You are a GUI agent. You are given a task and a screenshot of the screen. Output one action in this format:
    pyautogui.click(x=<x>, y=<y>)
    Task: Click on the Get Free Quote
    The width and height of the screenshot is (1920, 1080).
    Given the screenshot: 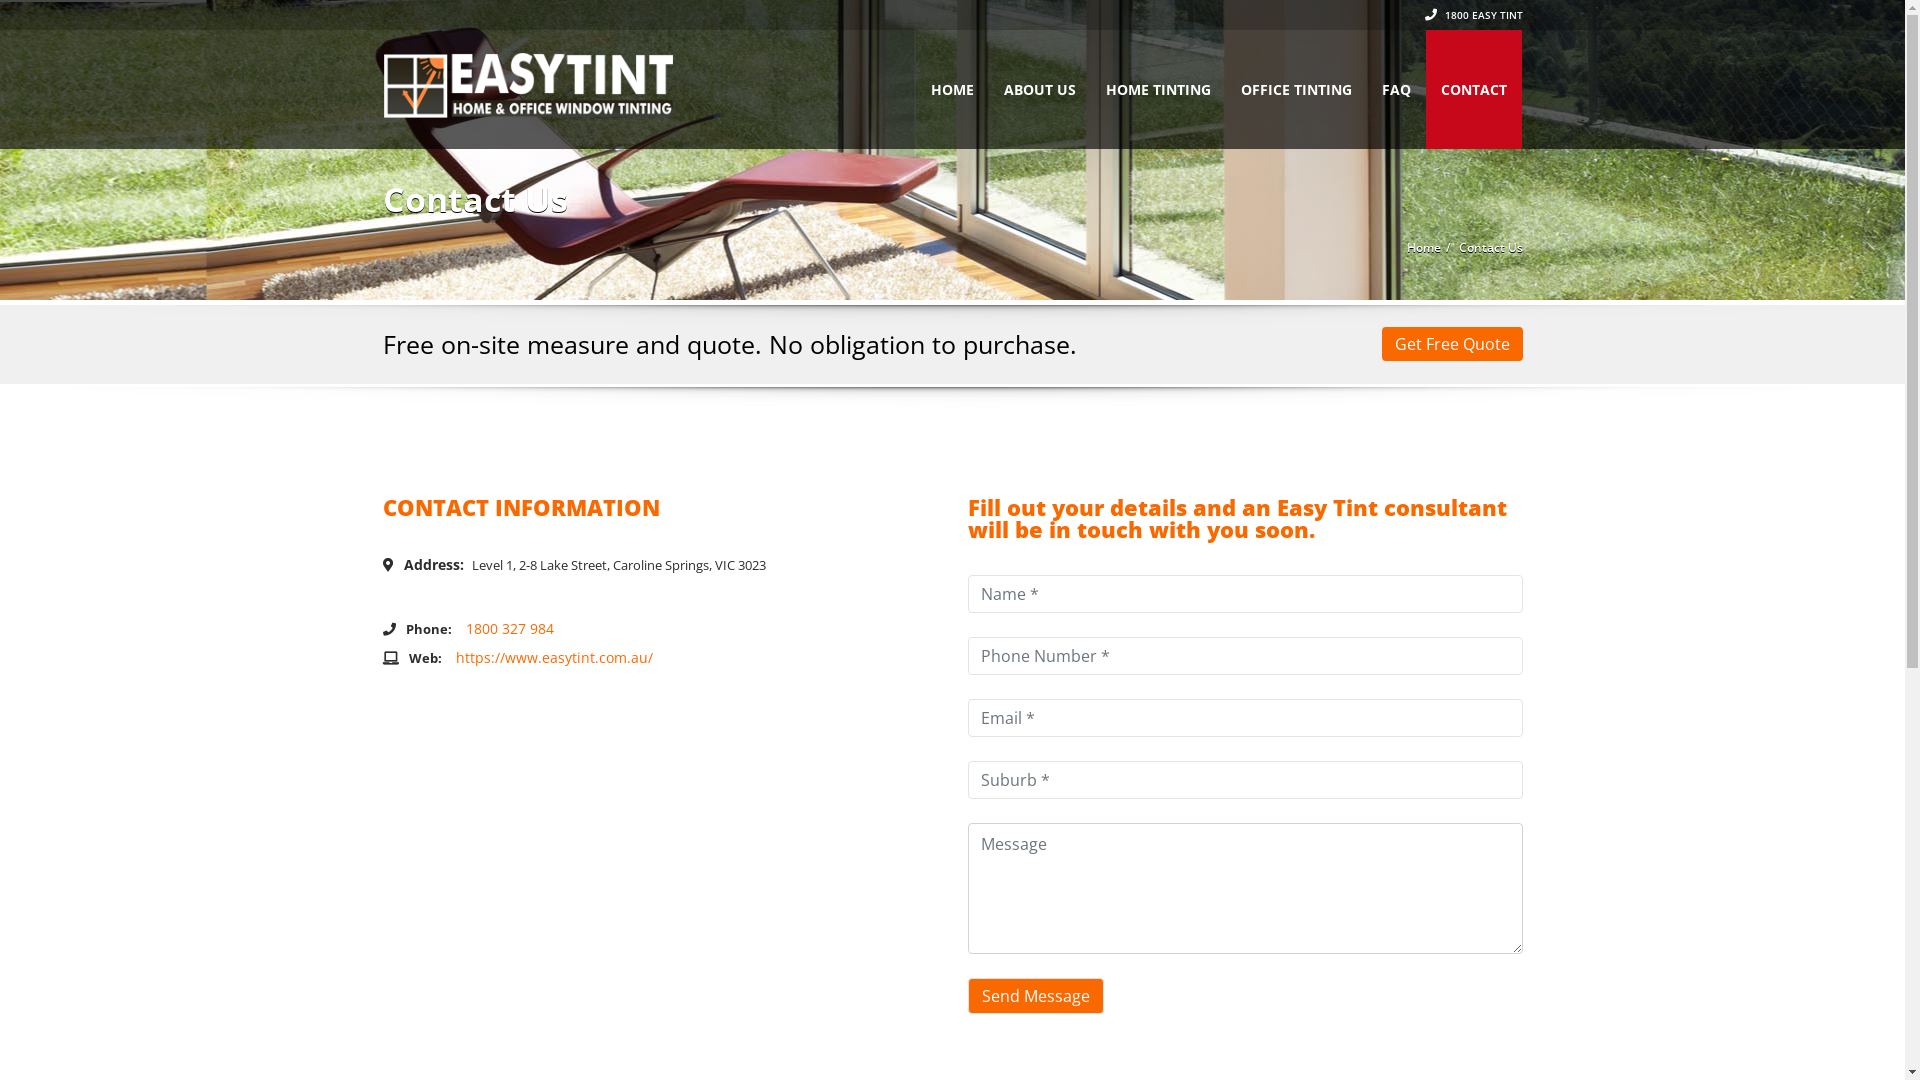 What is the action you would take?
    pyautogui.click(x=1452, y=344)
    